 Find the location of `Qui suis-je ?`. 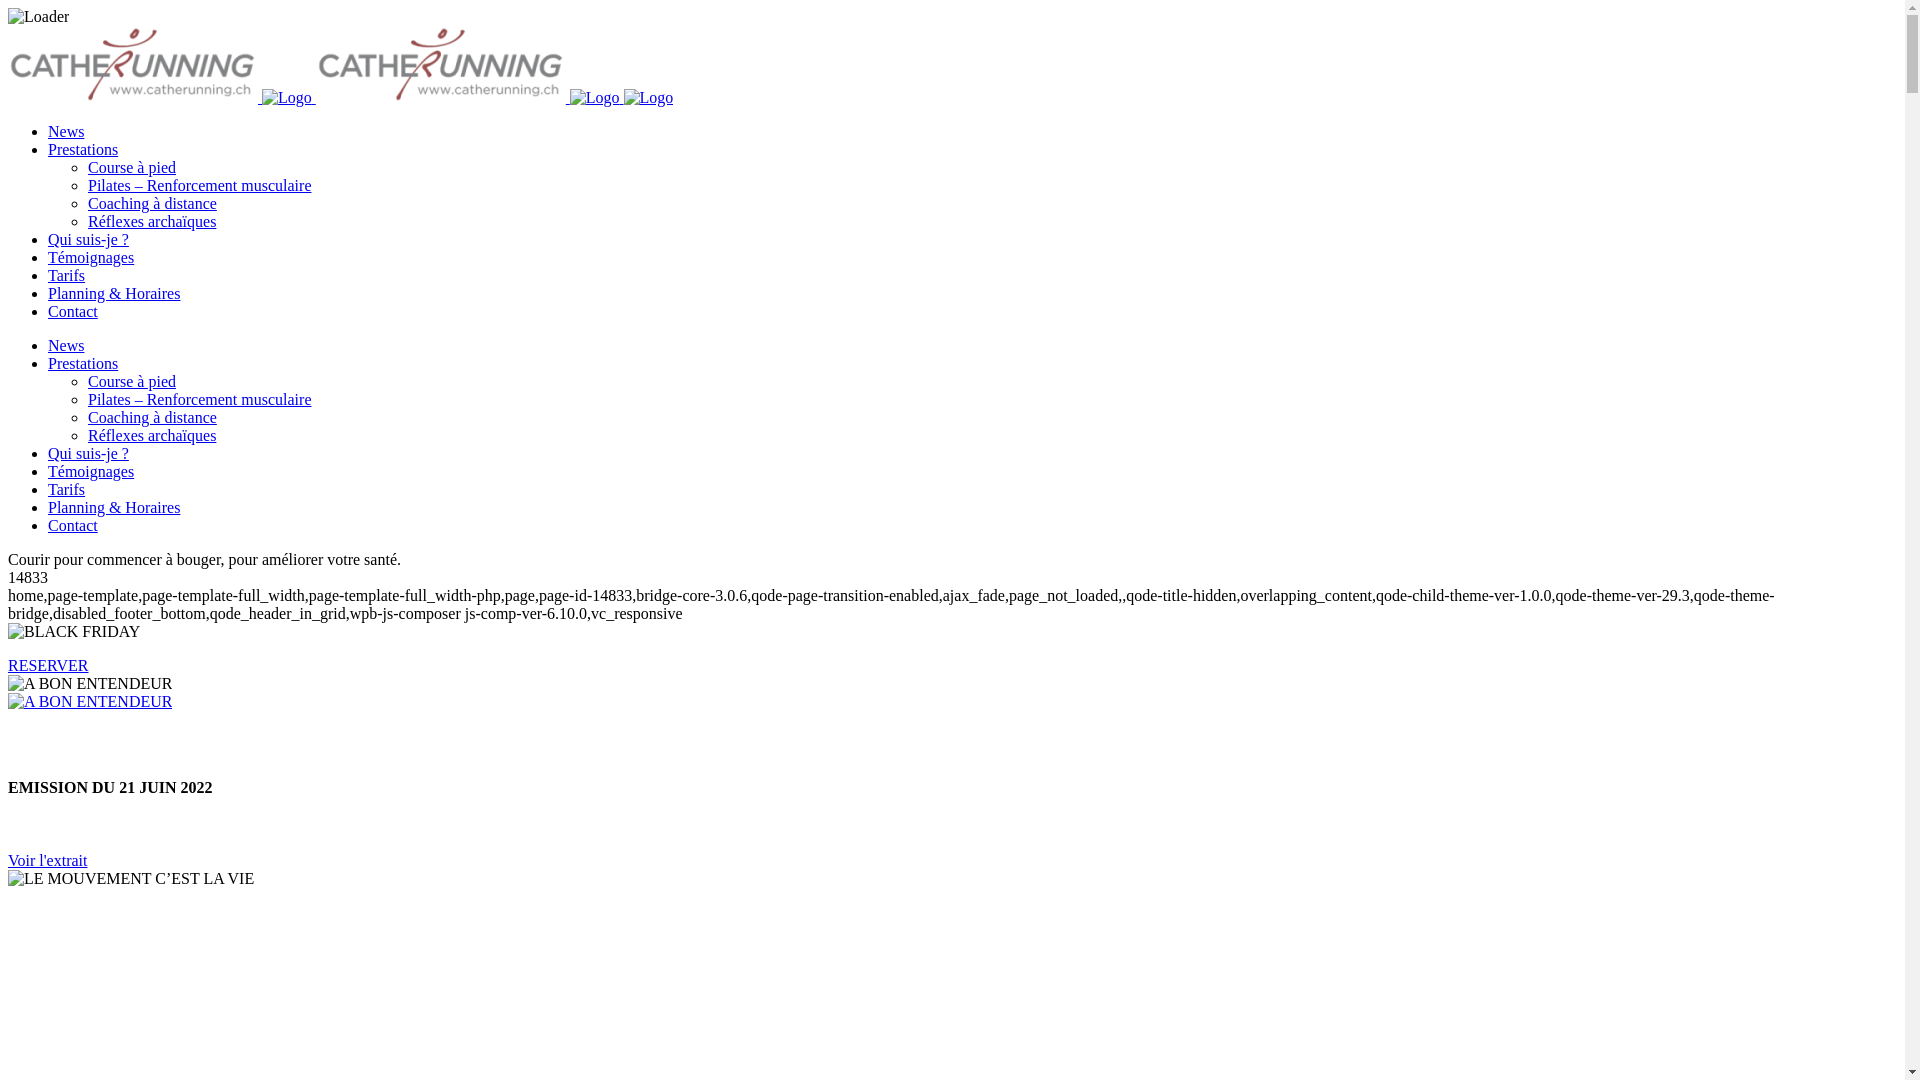

Qui suis-je ? is located at coordinates (88, 240).